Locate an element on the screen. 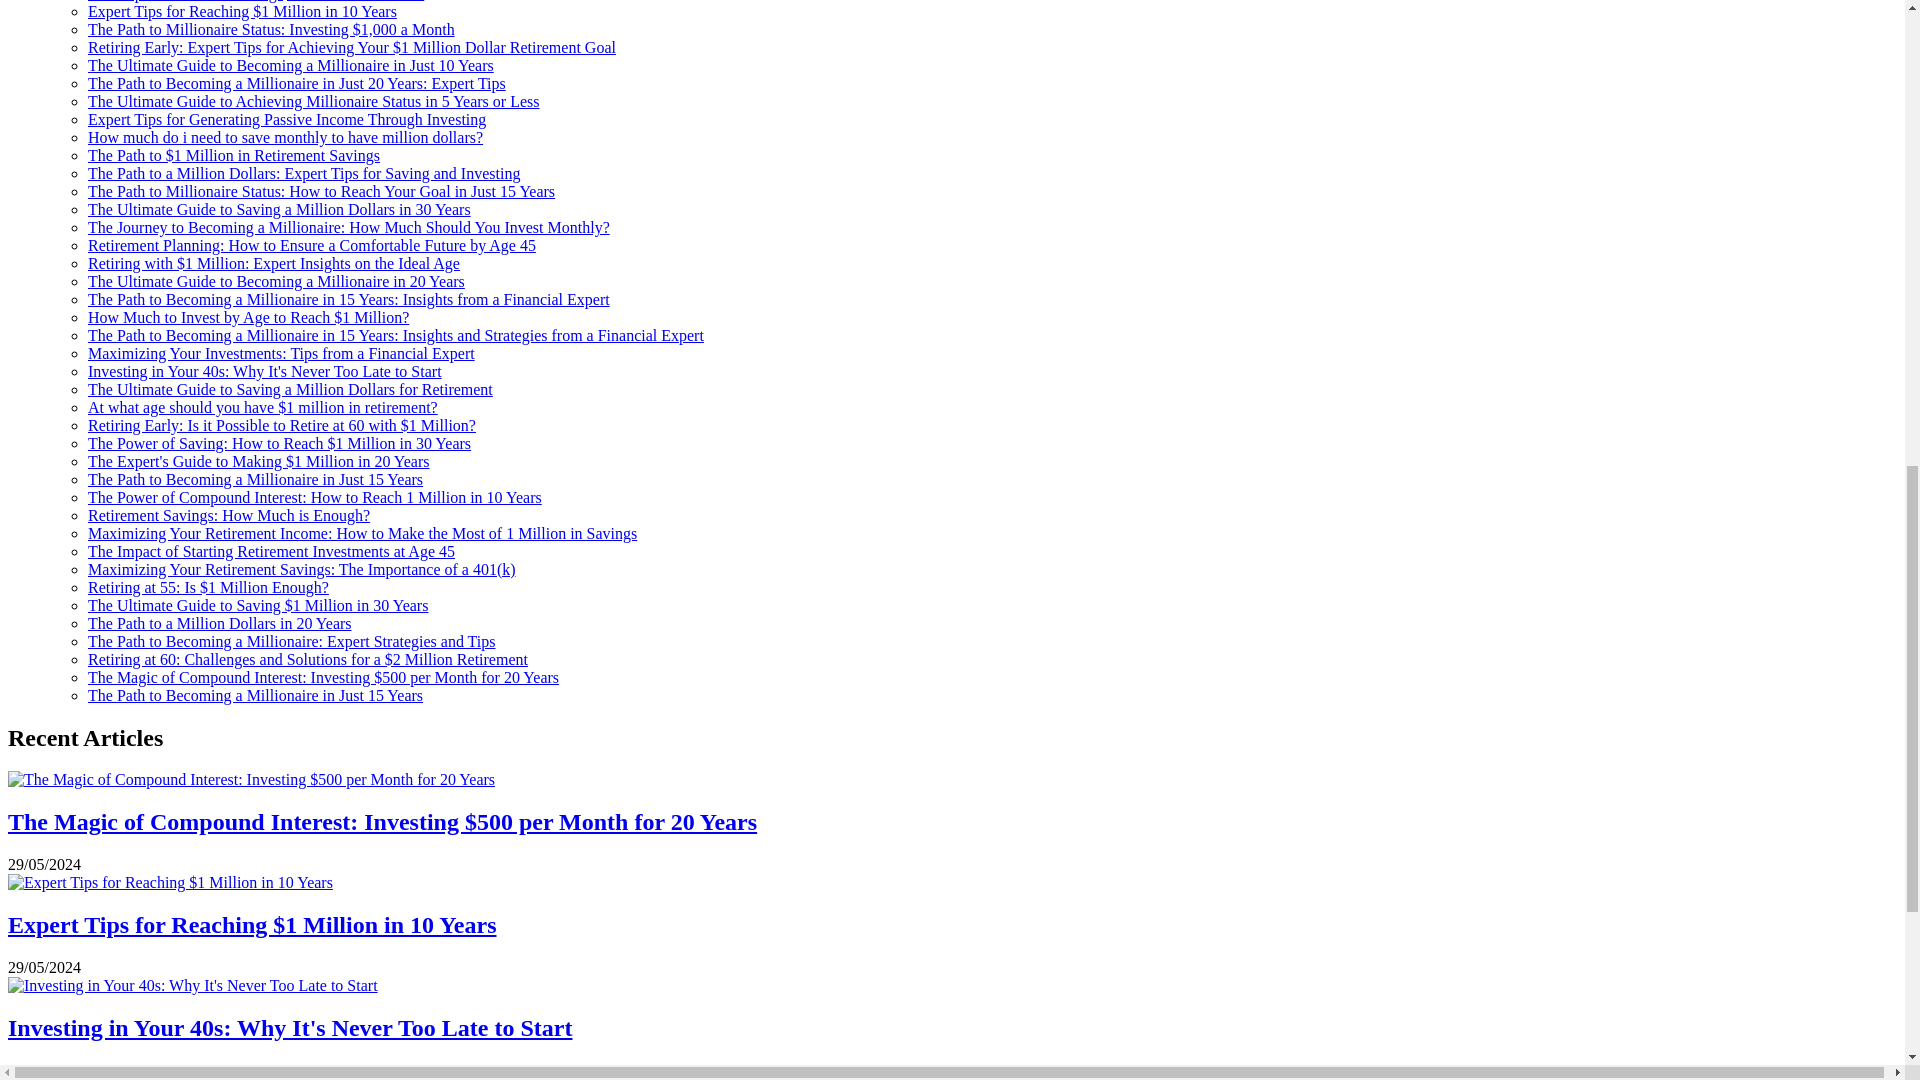  Investing in Your 40s: Why It's Never Too Late to Start is located at coordinates (264, 371).